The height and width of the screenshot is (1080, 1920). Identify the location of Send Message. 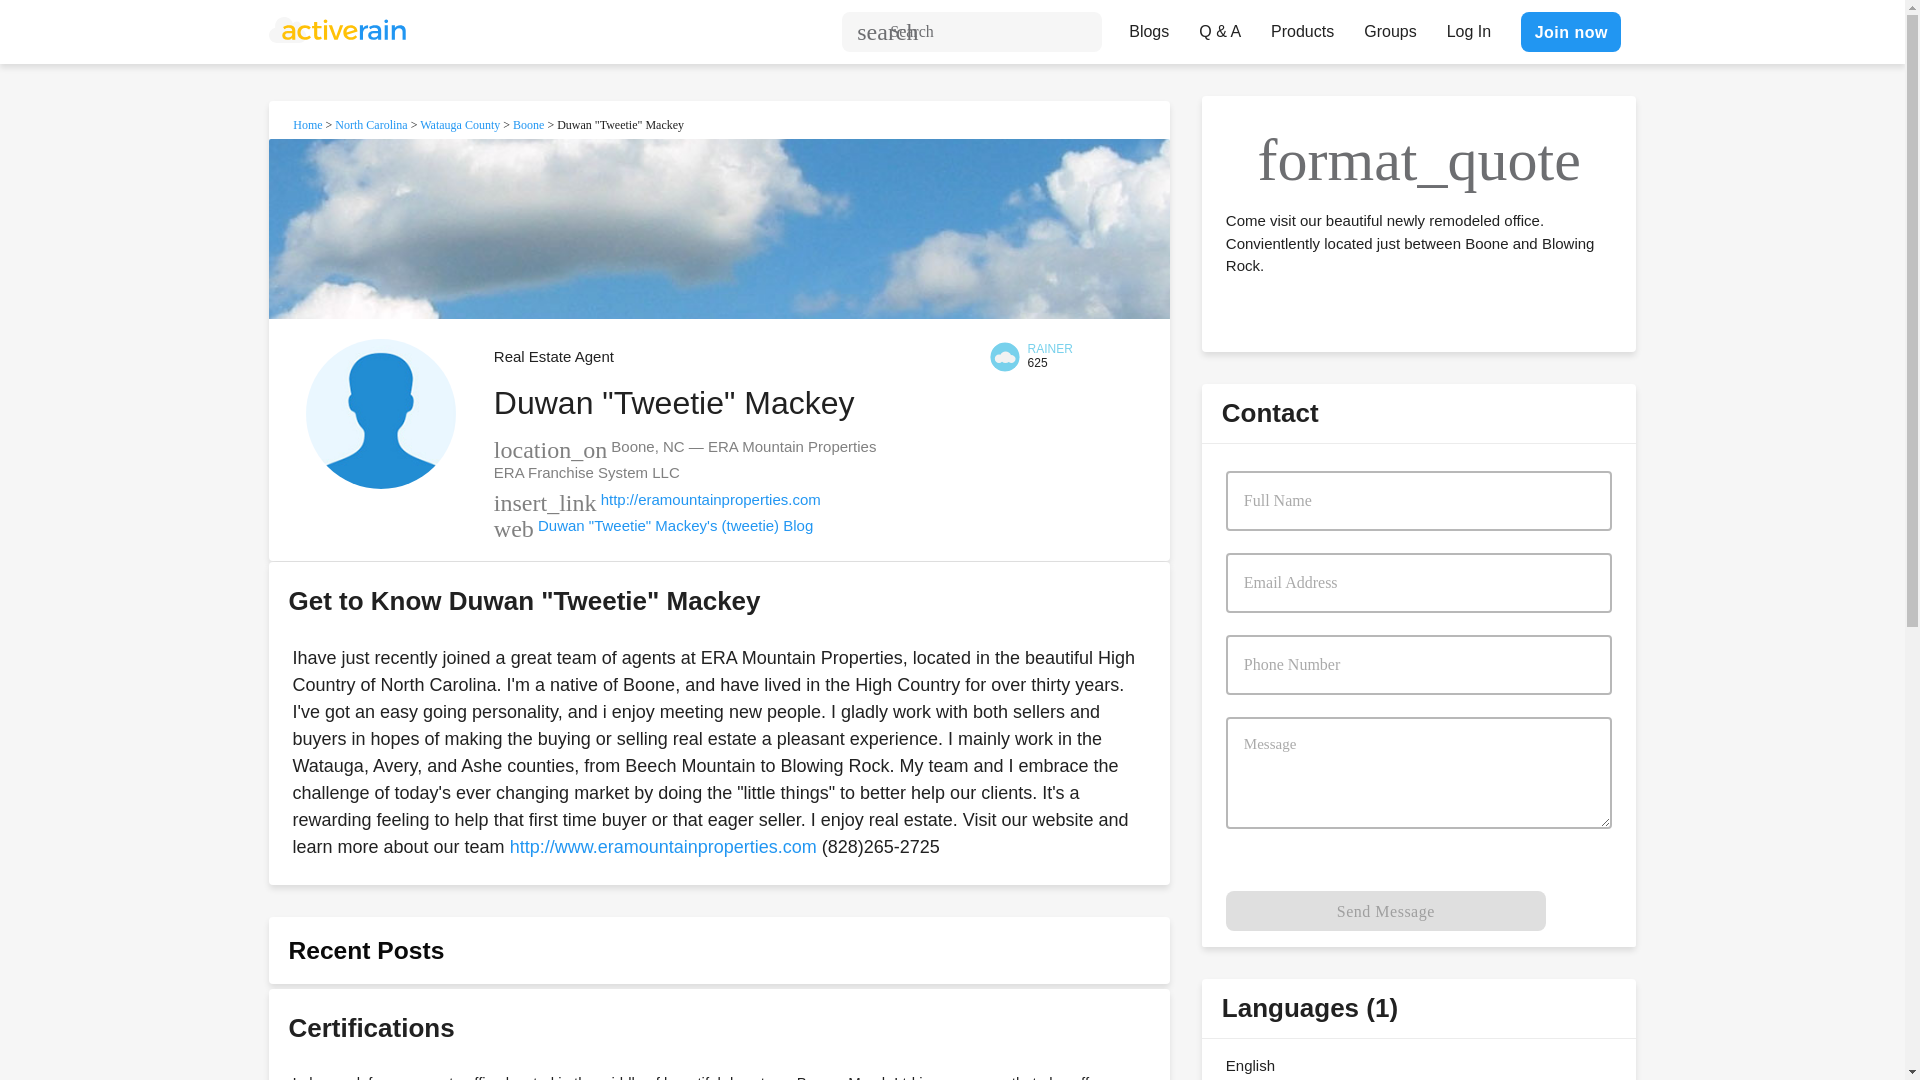
(1386, 910).